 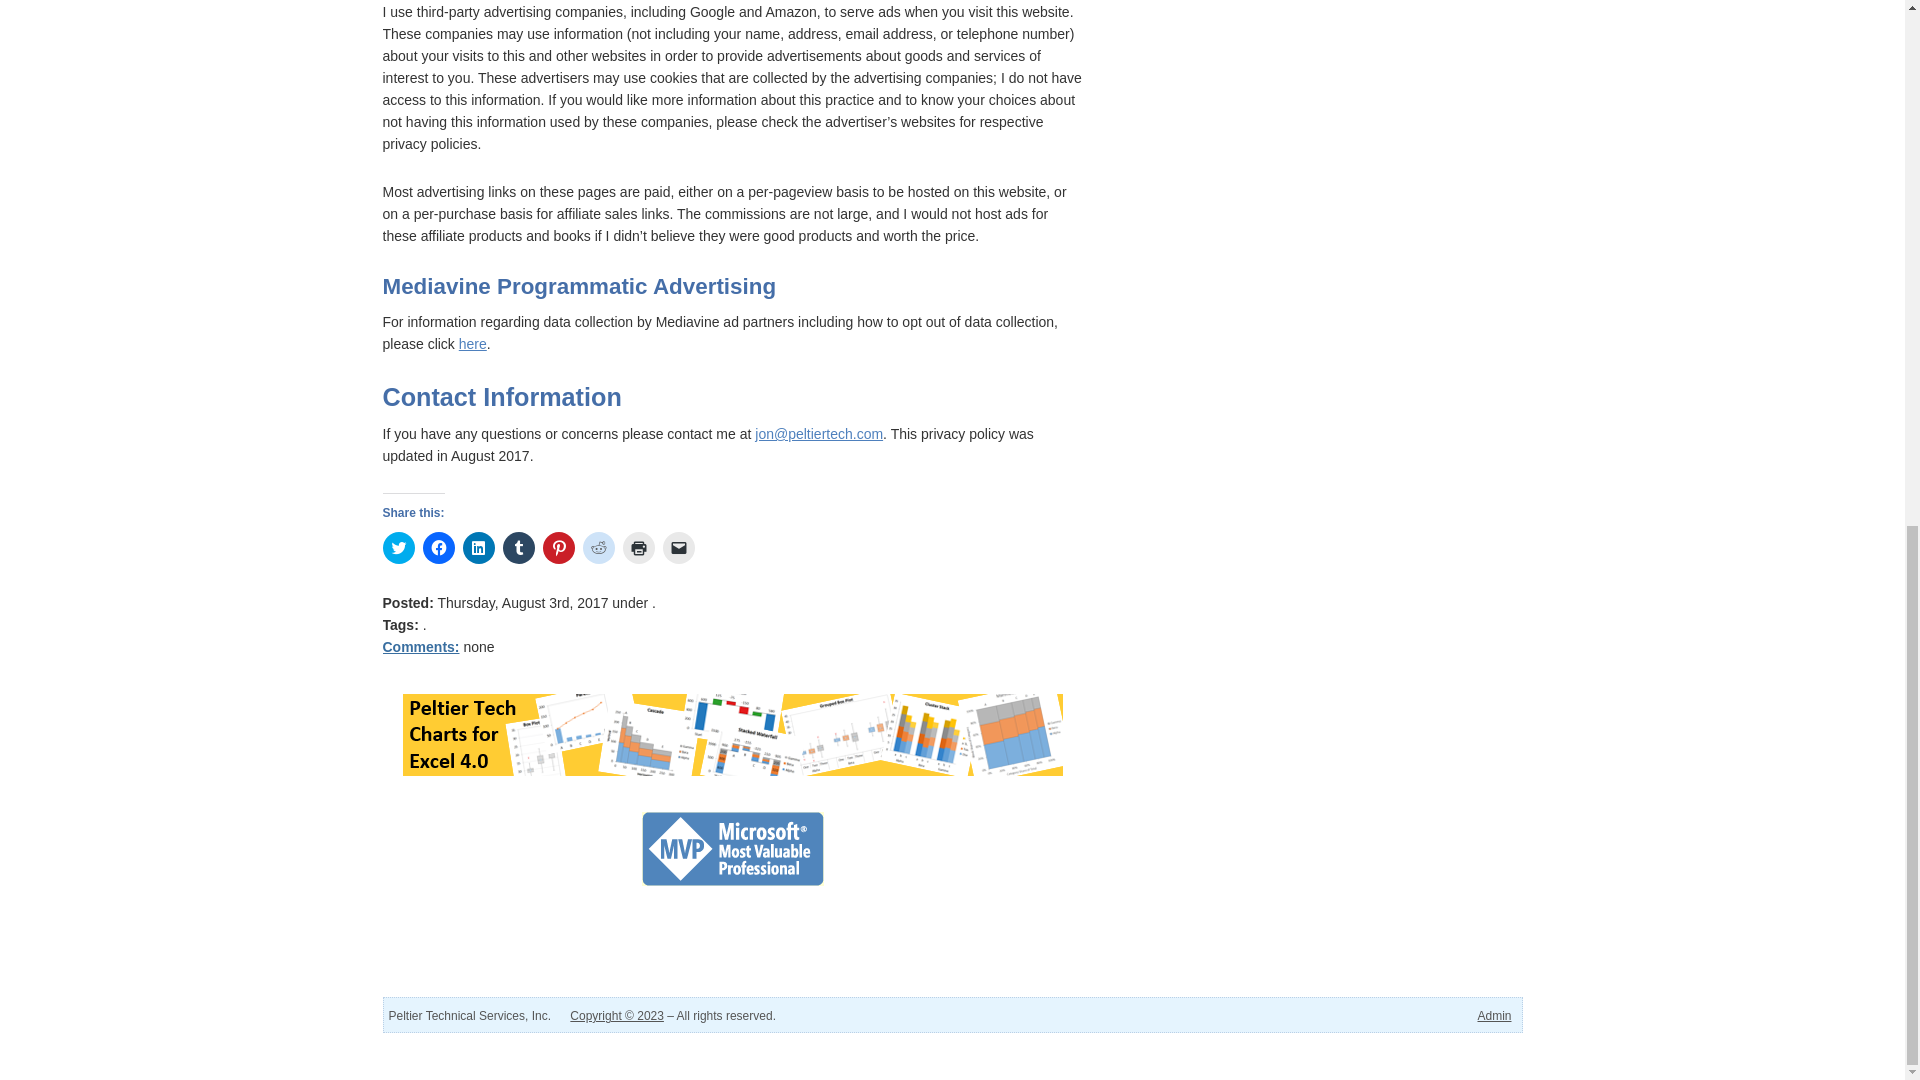 What do you see at coordinates (1494, 1015) in the screenshot?
I see `Admin` at bounding box center [1494, 1015].